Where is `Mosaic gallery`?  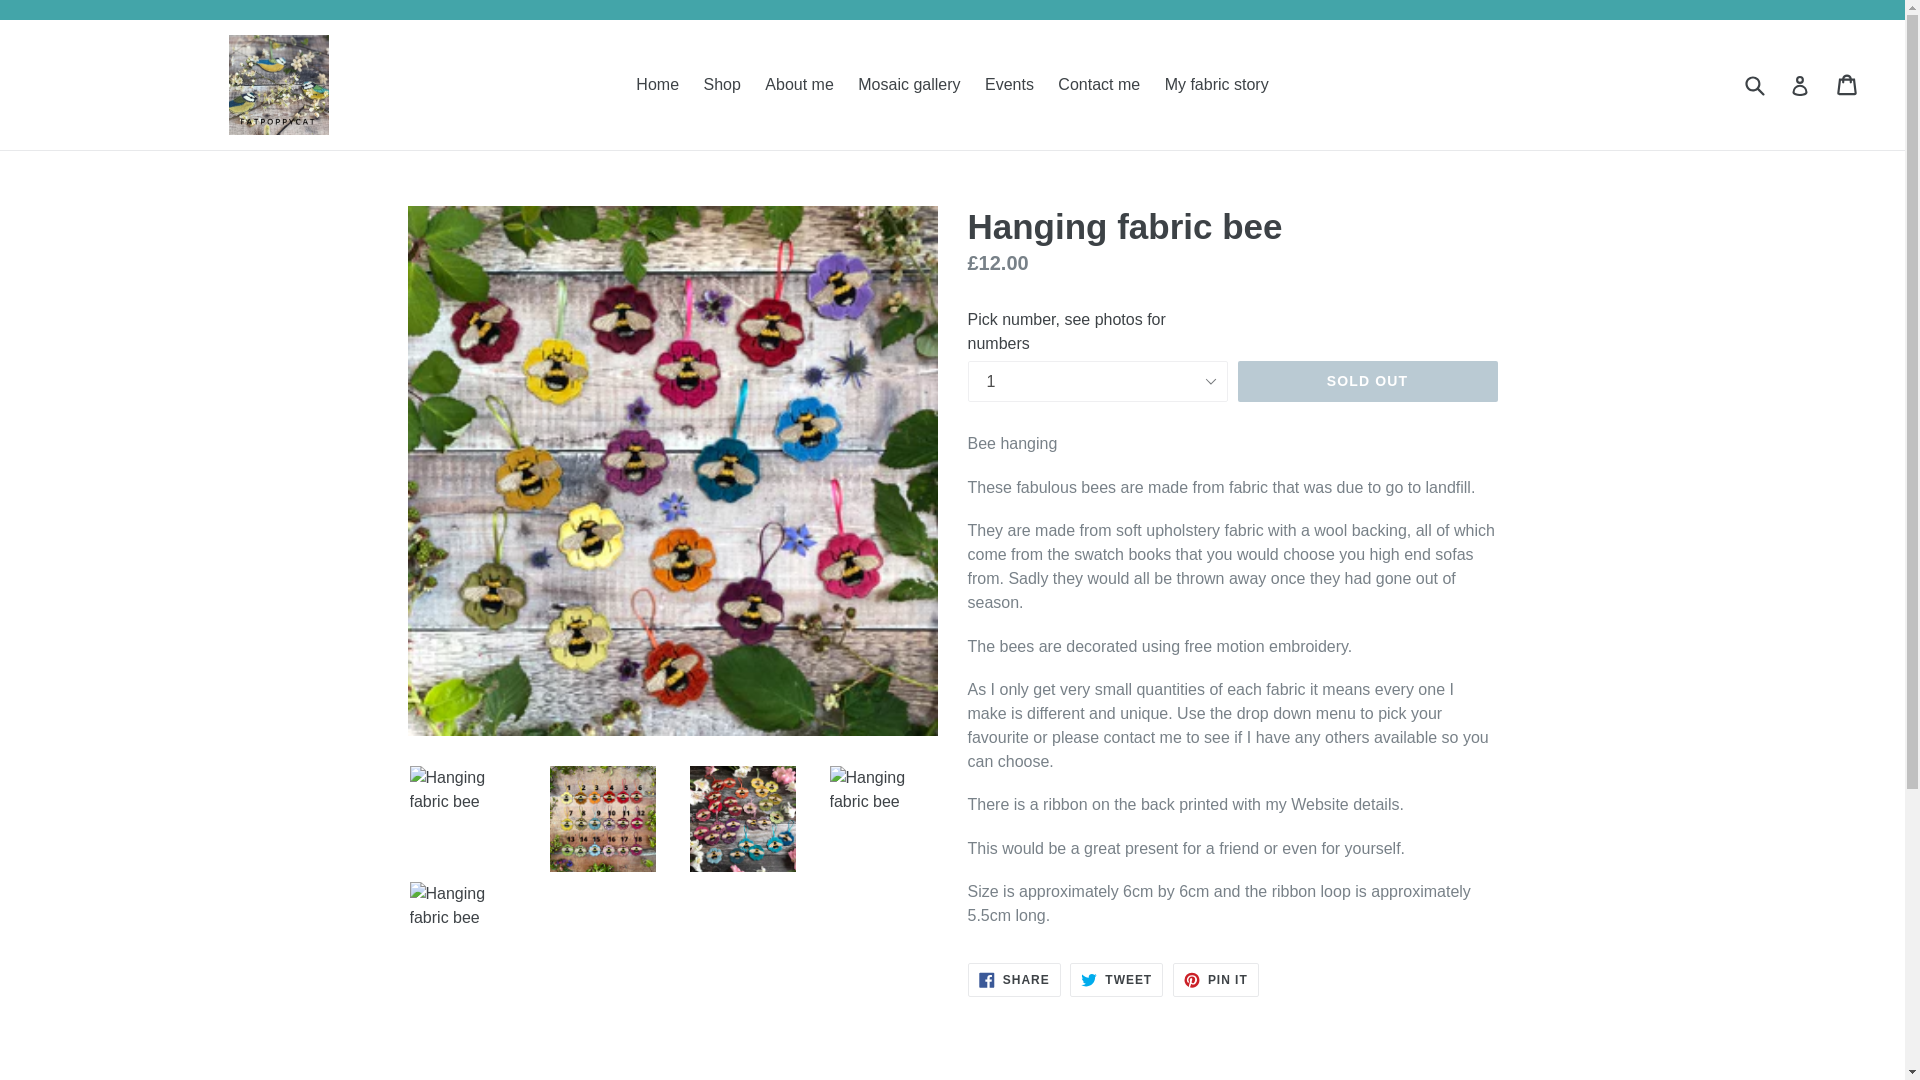 Mosaic gallery is located at coordinates (1014, 980).